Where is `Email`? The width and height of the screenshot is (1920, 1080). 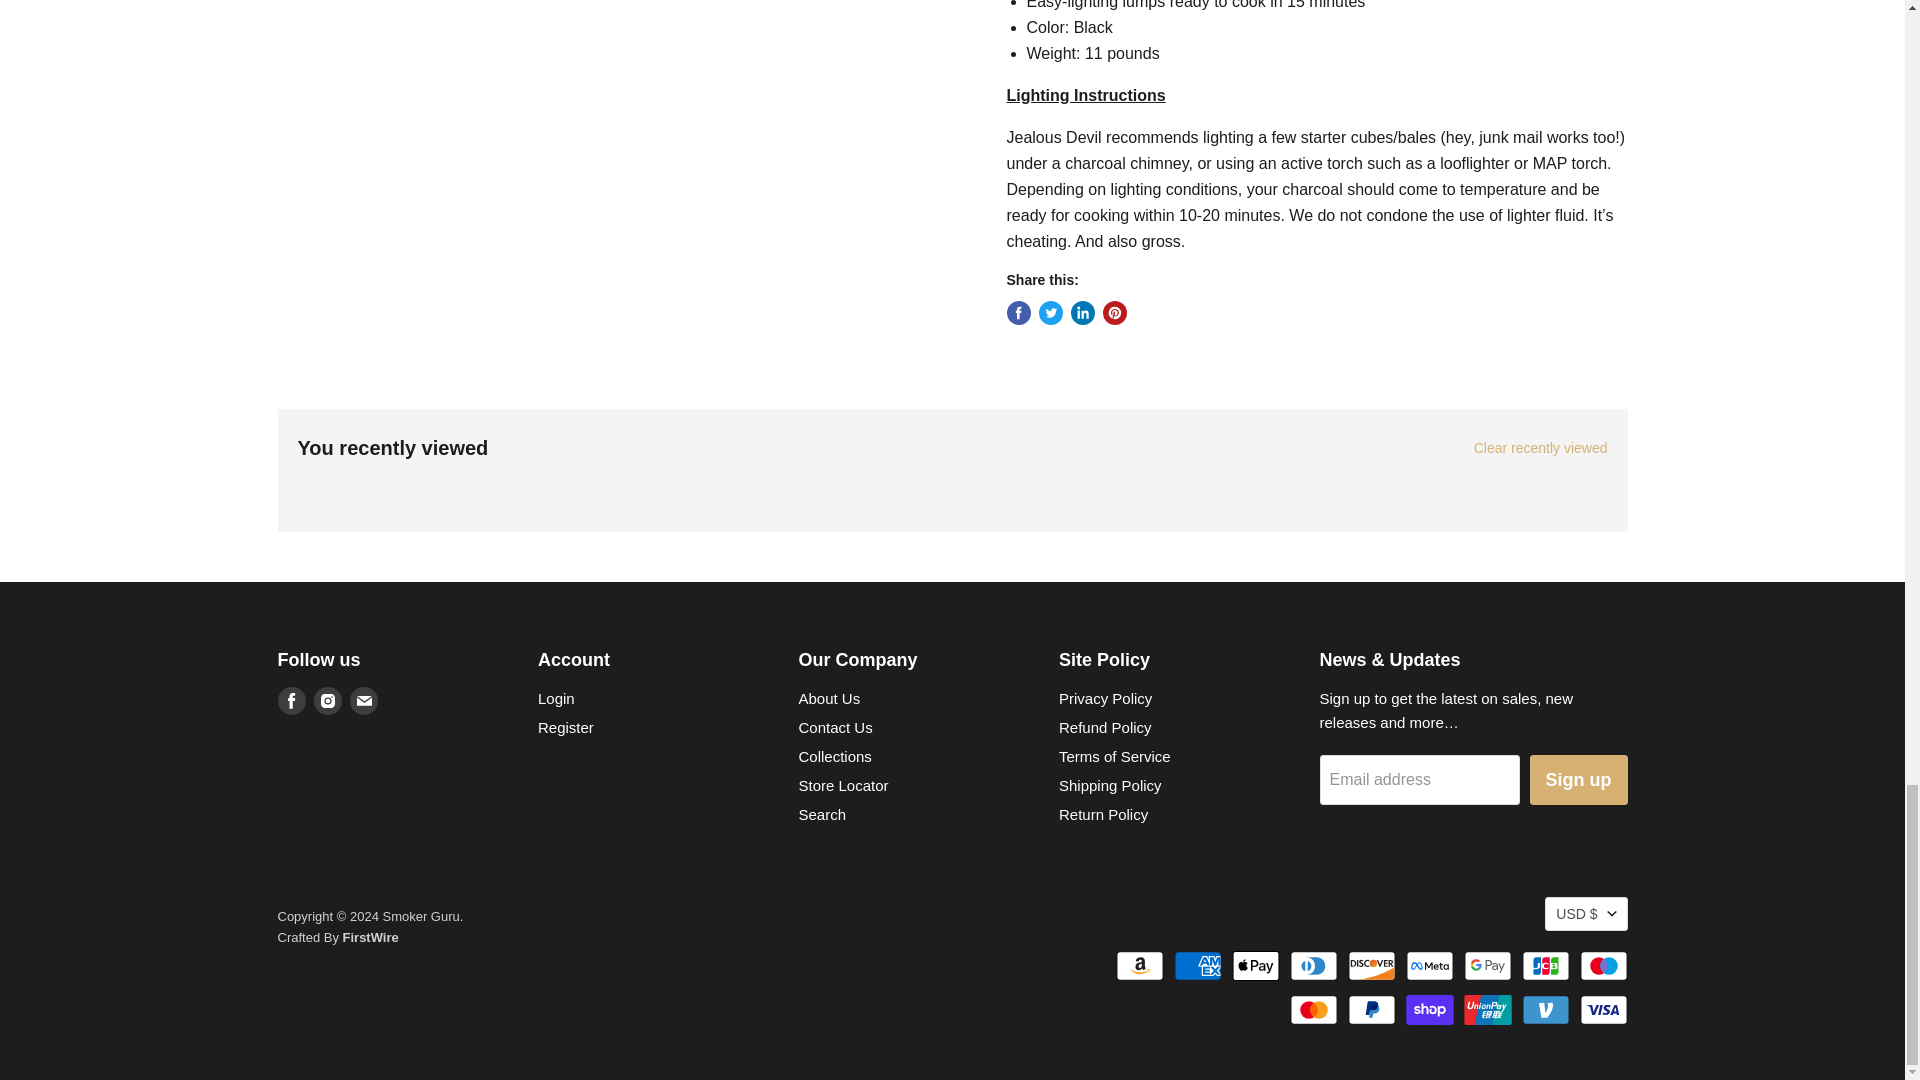
Email is located at coordinates (364, 700).